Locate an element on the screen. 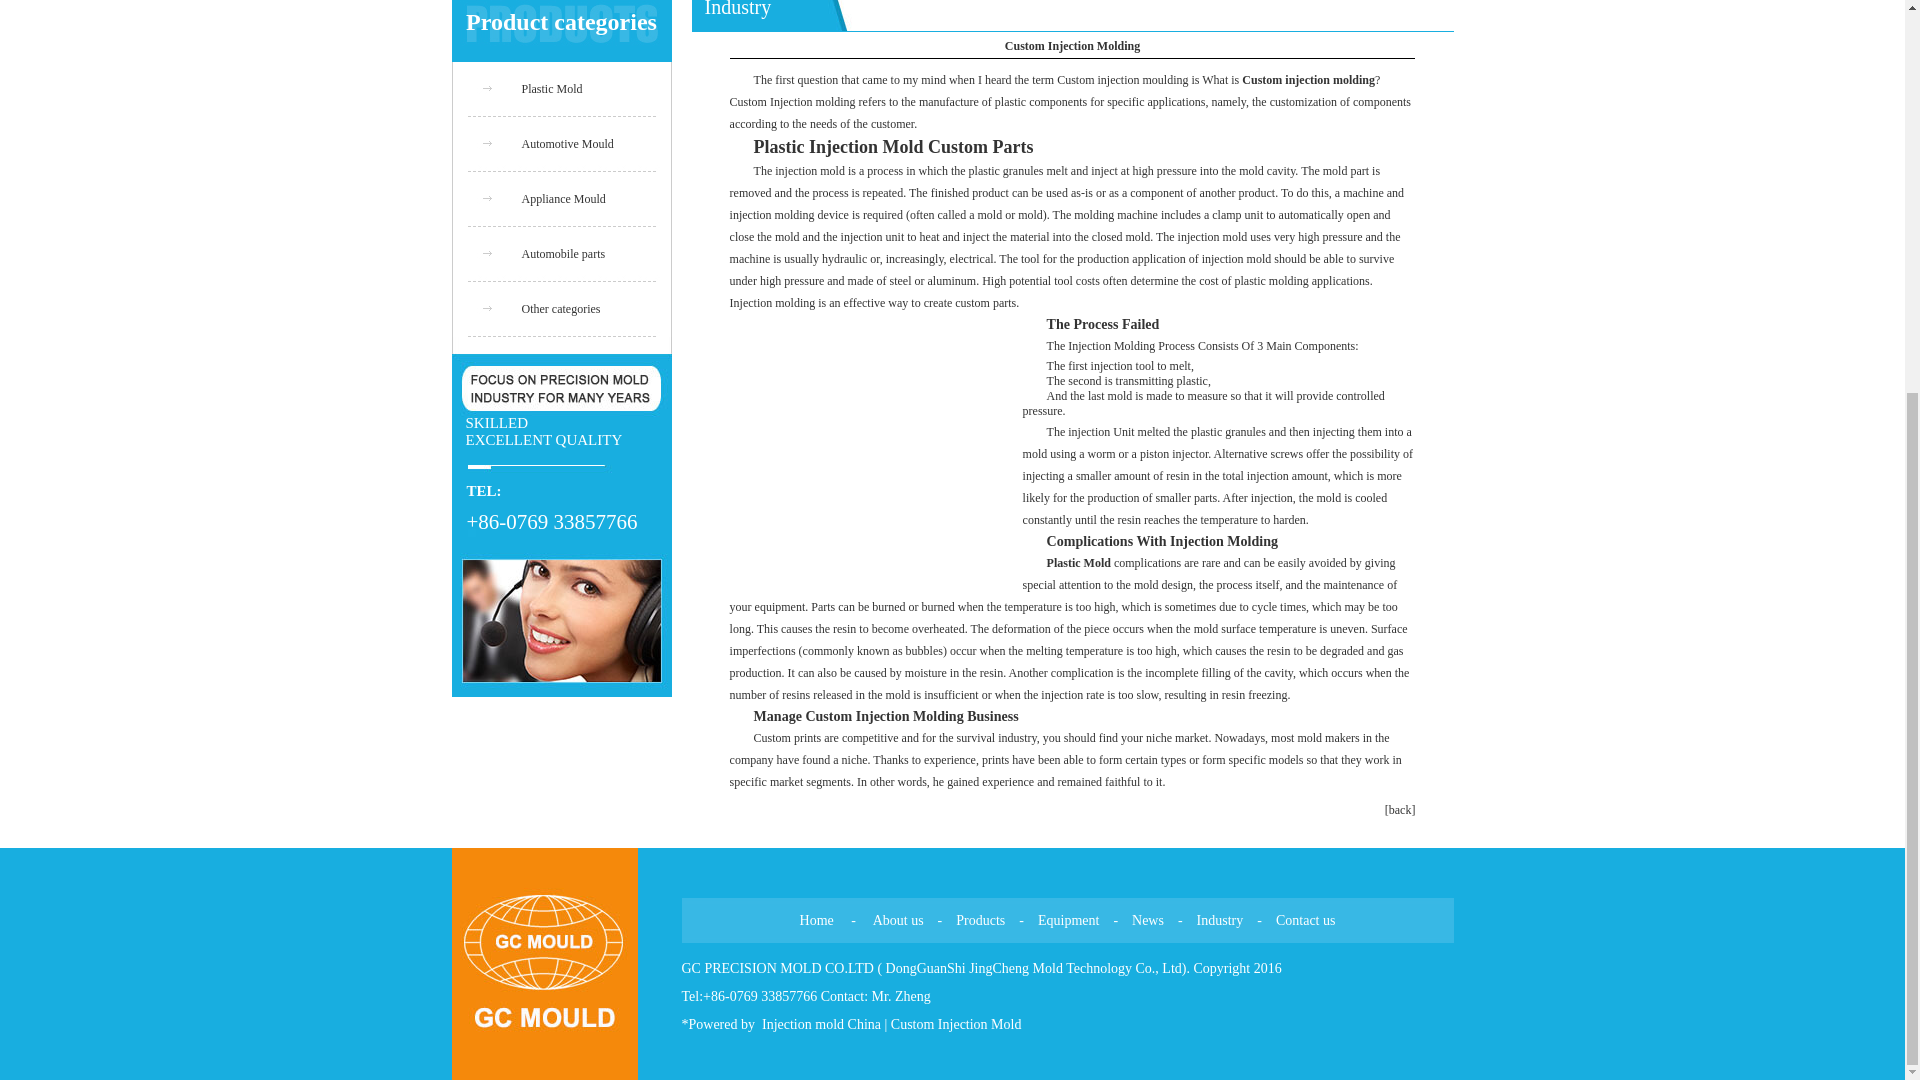  Equipment is located at coordinates (1068, 920).